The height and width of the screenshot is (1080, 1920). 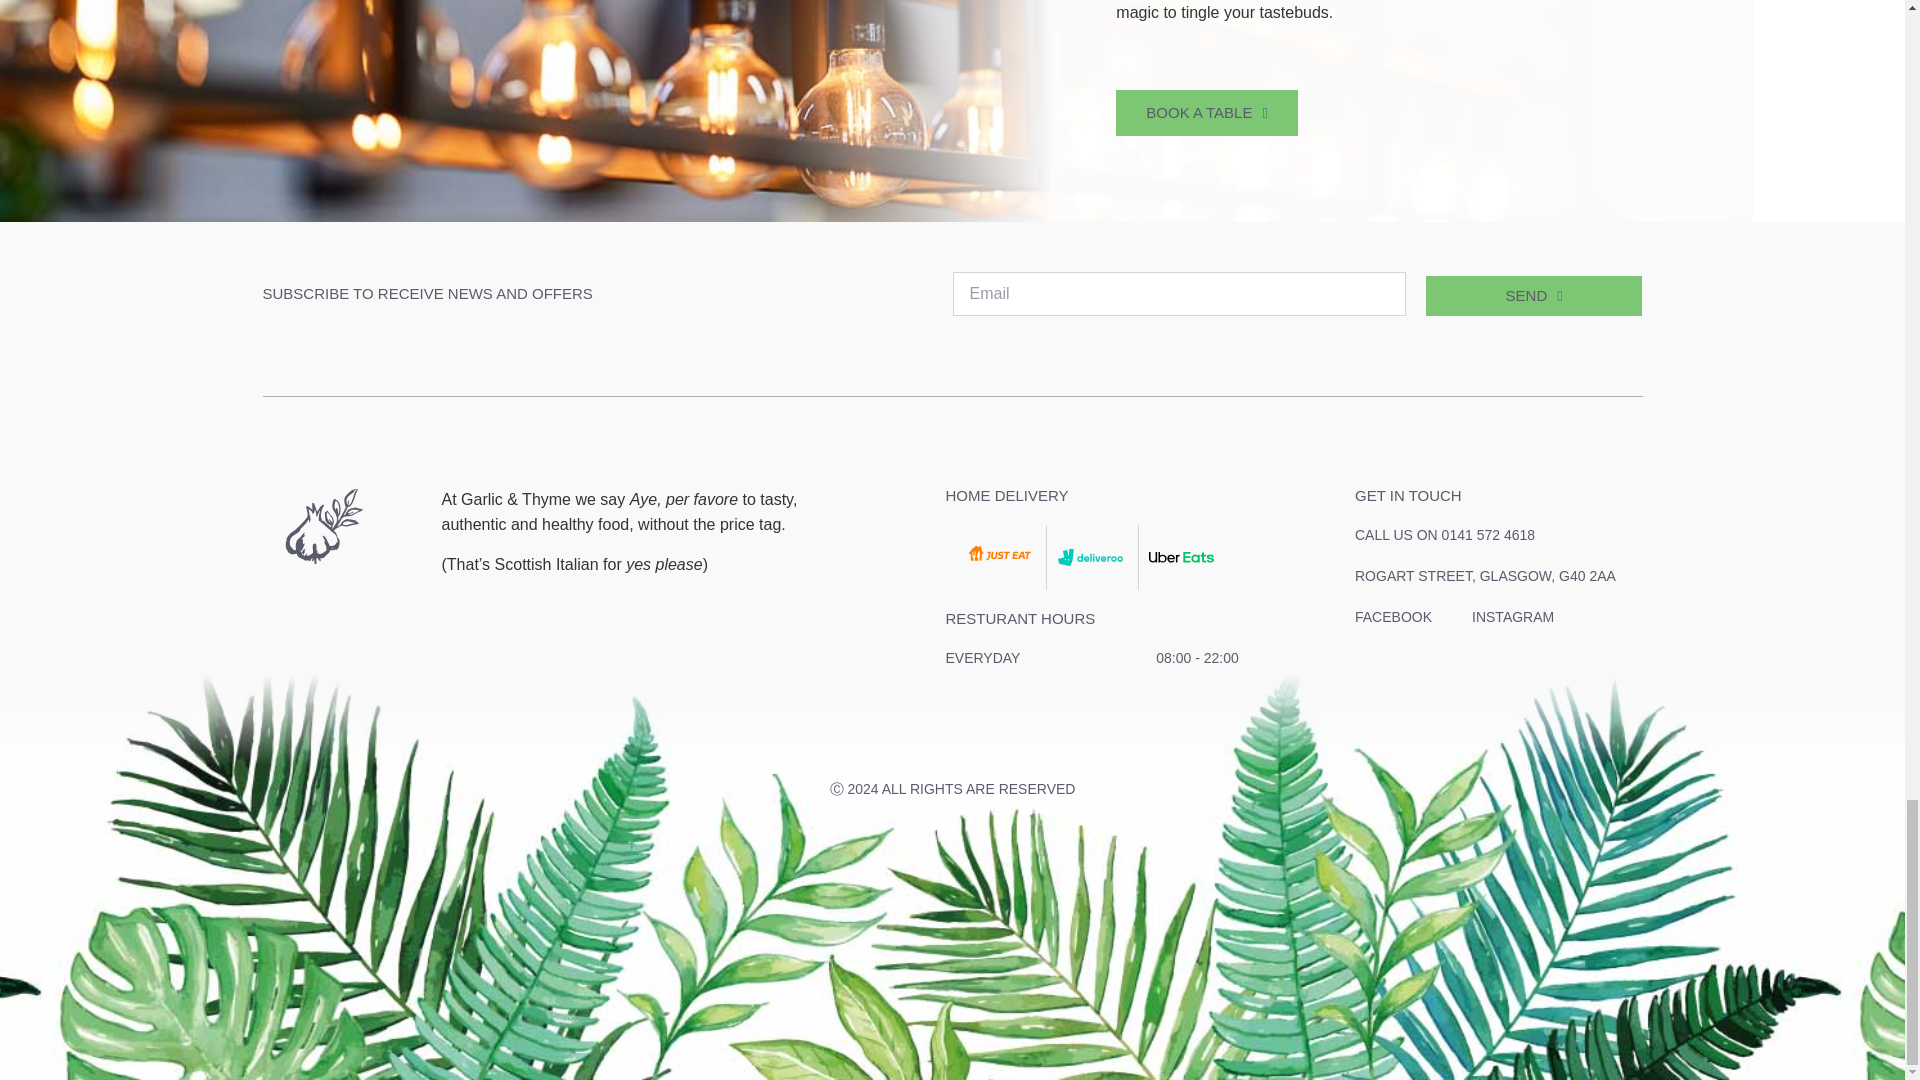 What do you see at coordinates (1512, 616) in the screenshot?
I see `INSTAGRAM` at bounding box center [1512, 616].